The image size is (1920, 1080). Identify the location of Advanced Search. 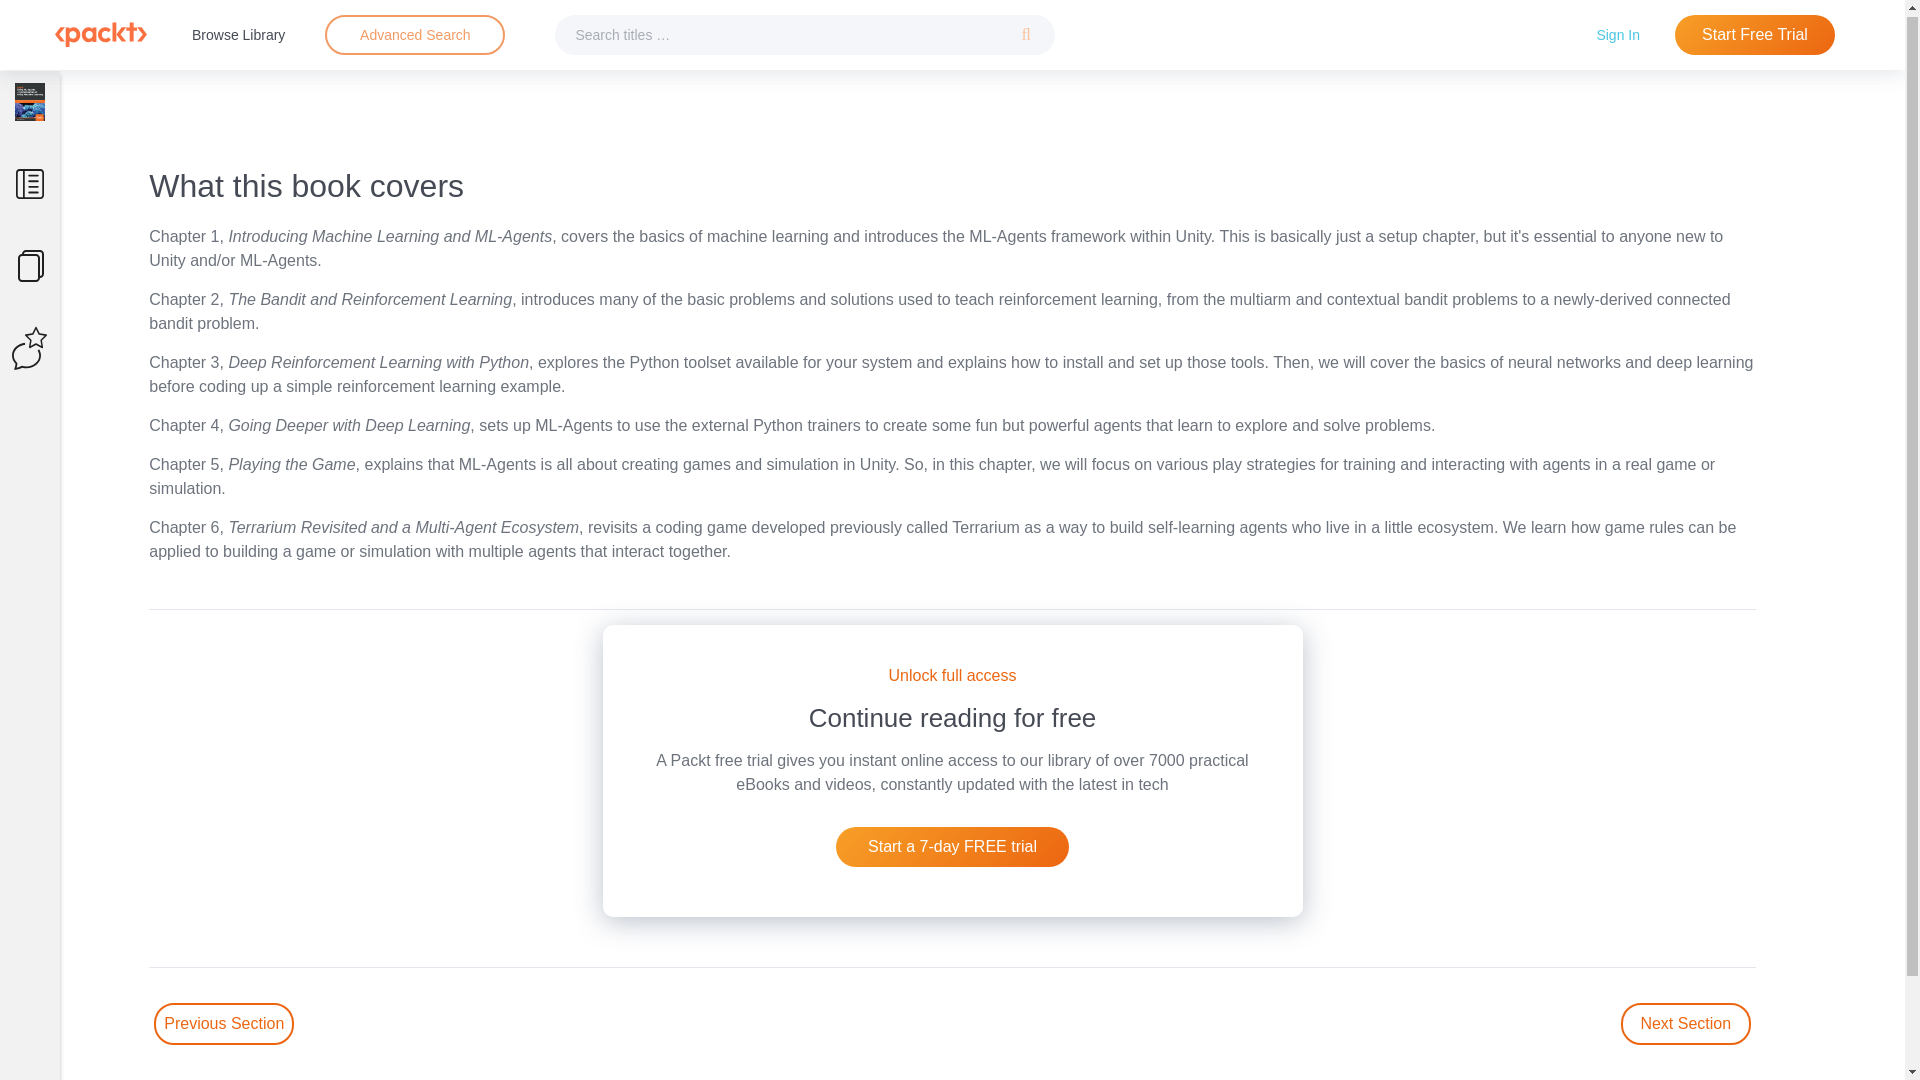
(414, 31).